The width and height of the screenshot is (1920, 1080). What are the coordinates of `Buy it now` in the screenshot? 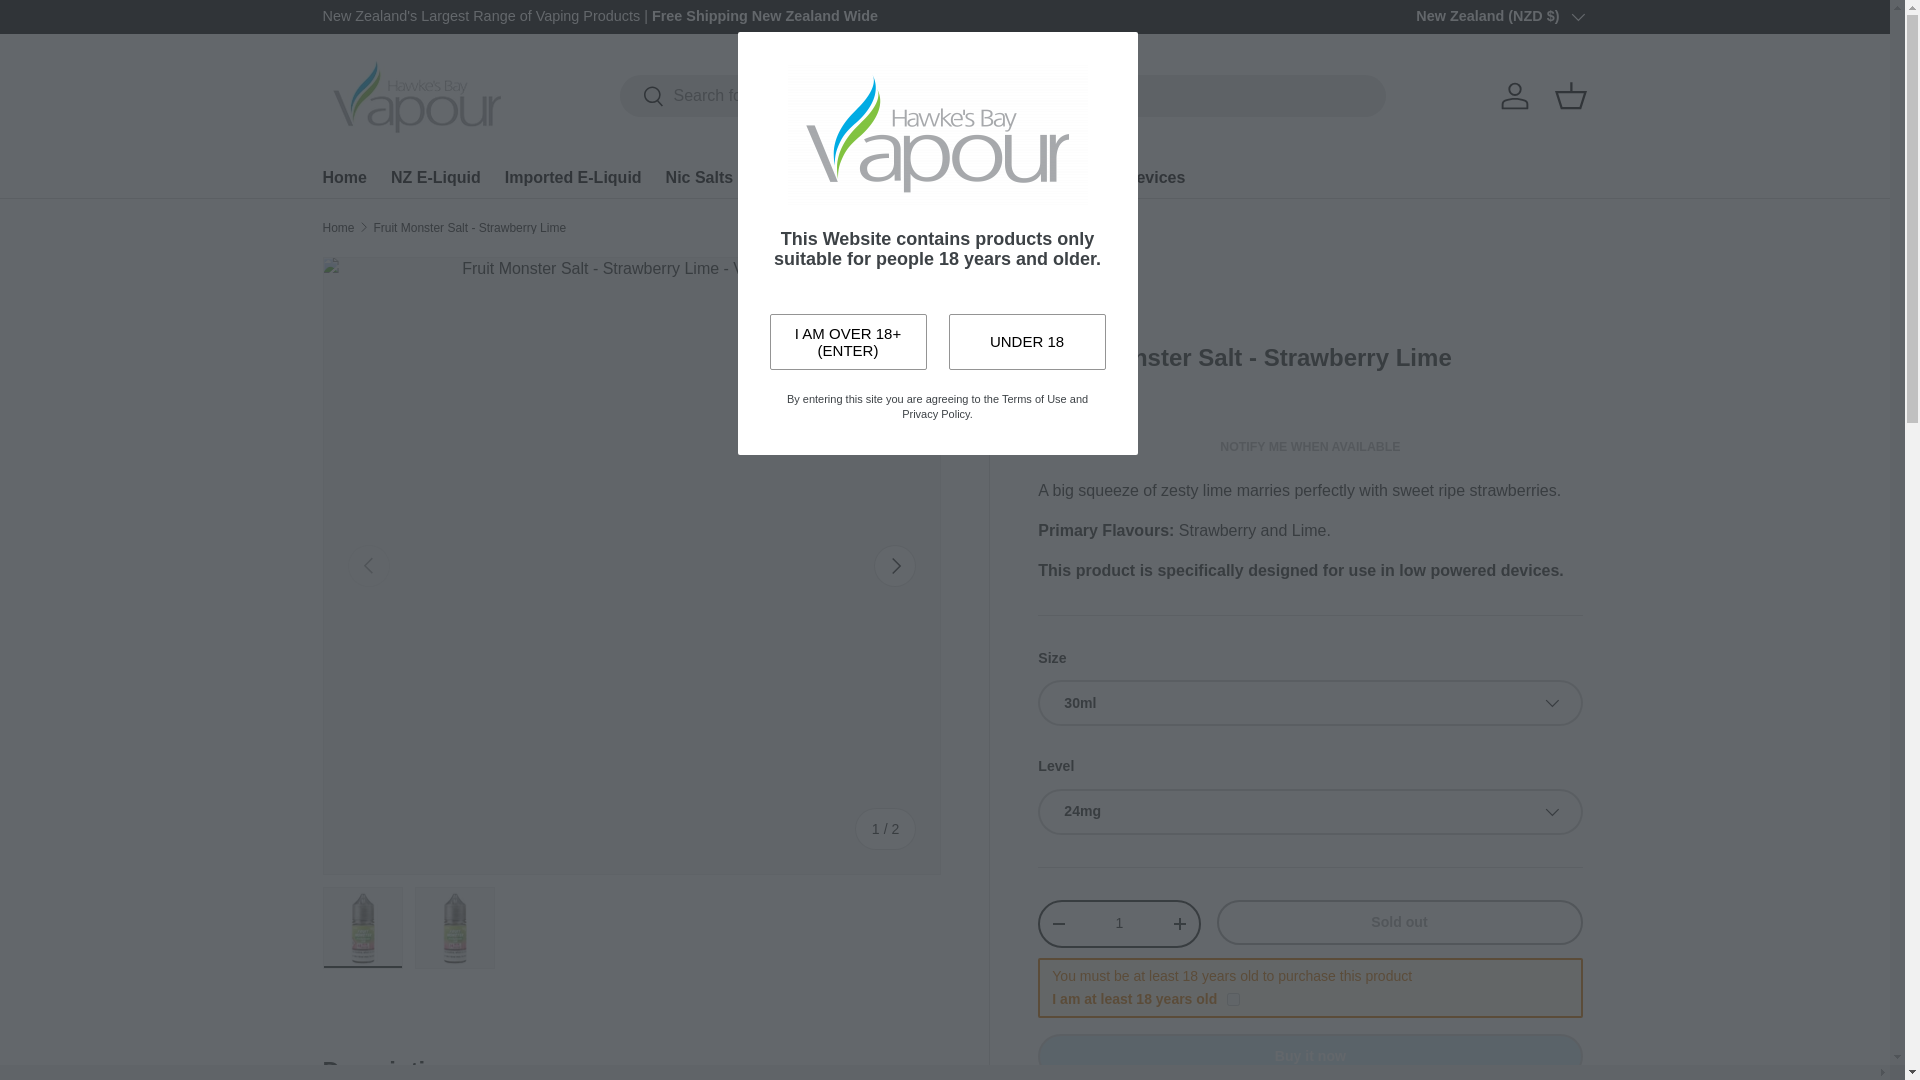 It's located at (1310, 1056).